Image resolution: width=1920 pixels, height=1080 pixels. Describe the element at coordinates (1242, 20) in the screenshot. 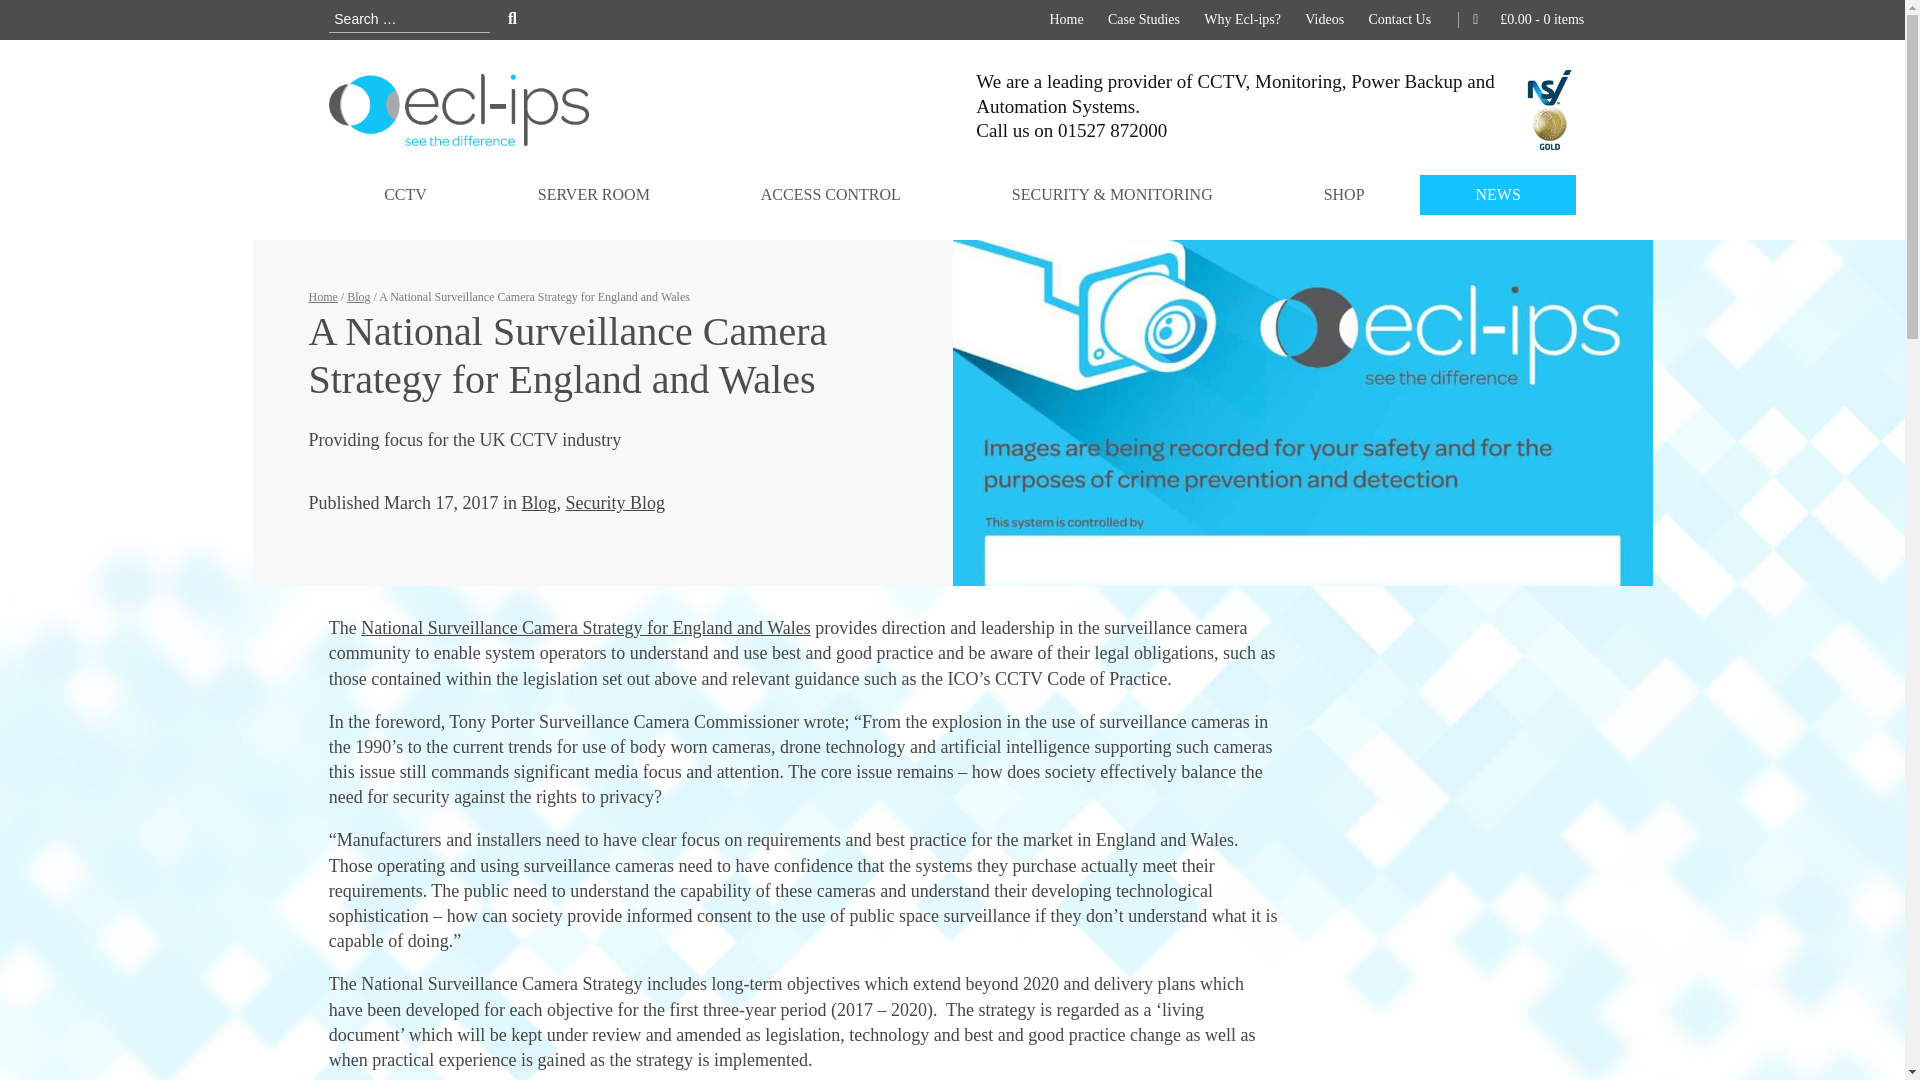

I see `Why Ecl-ips?` at that location.